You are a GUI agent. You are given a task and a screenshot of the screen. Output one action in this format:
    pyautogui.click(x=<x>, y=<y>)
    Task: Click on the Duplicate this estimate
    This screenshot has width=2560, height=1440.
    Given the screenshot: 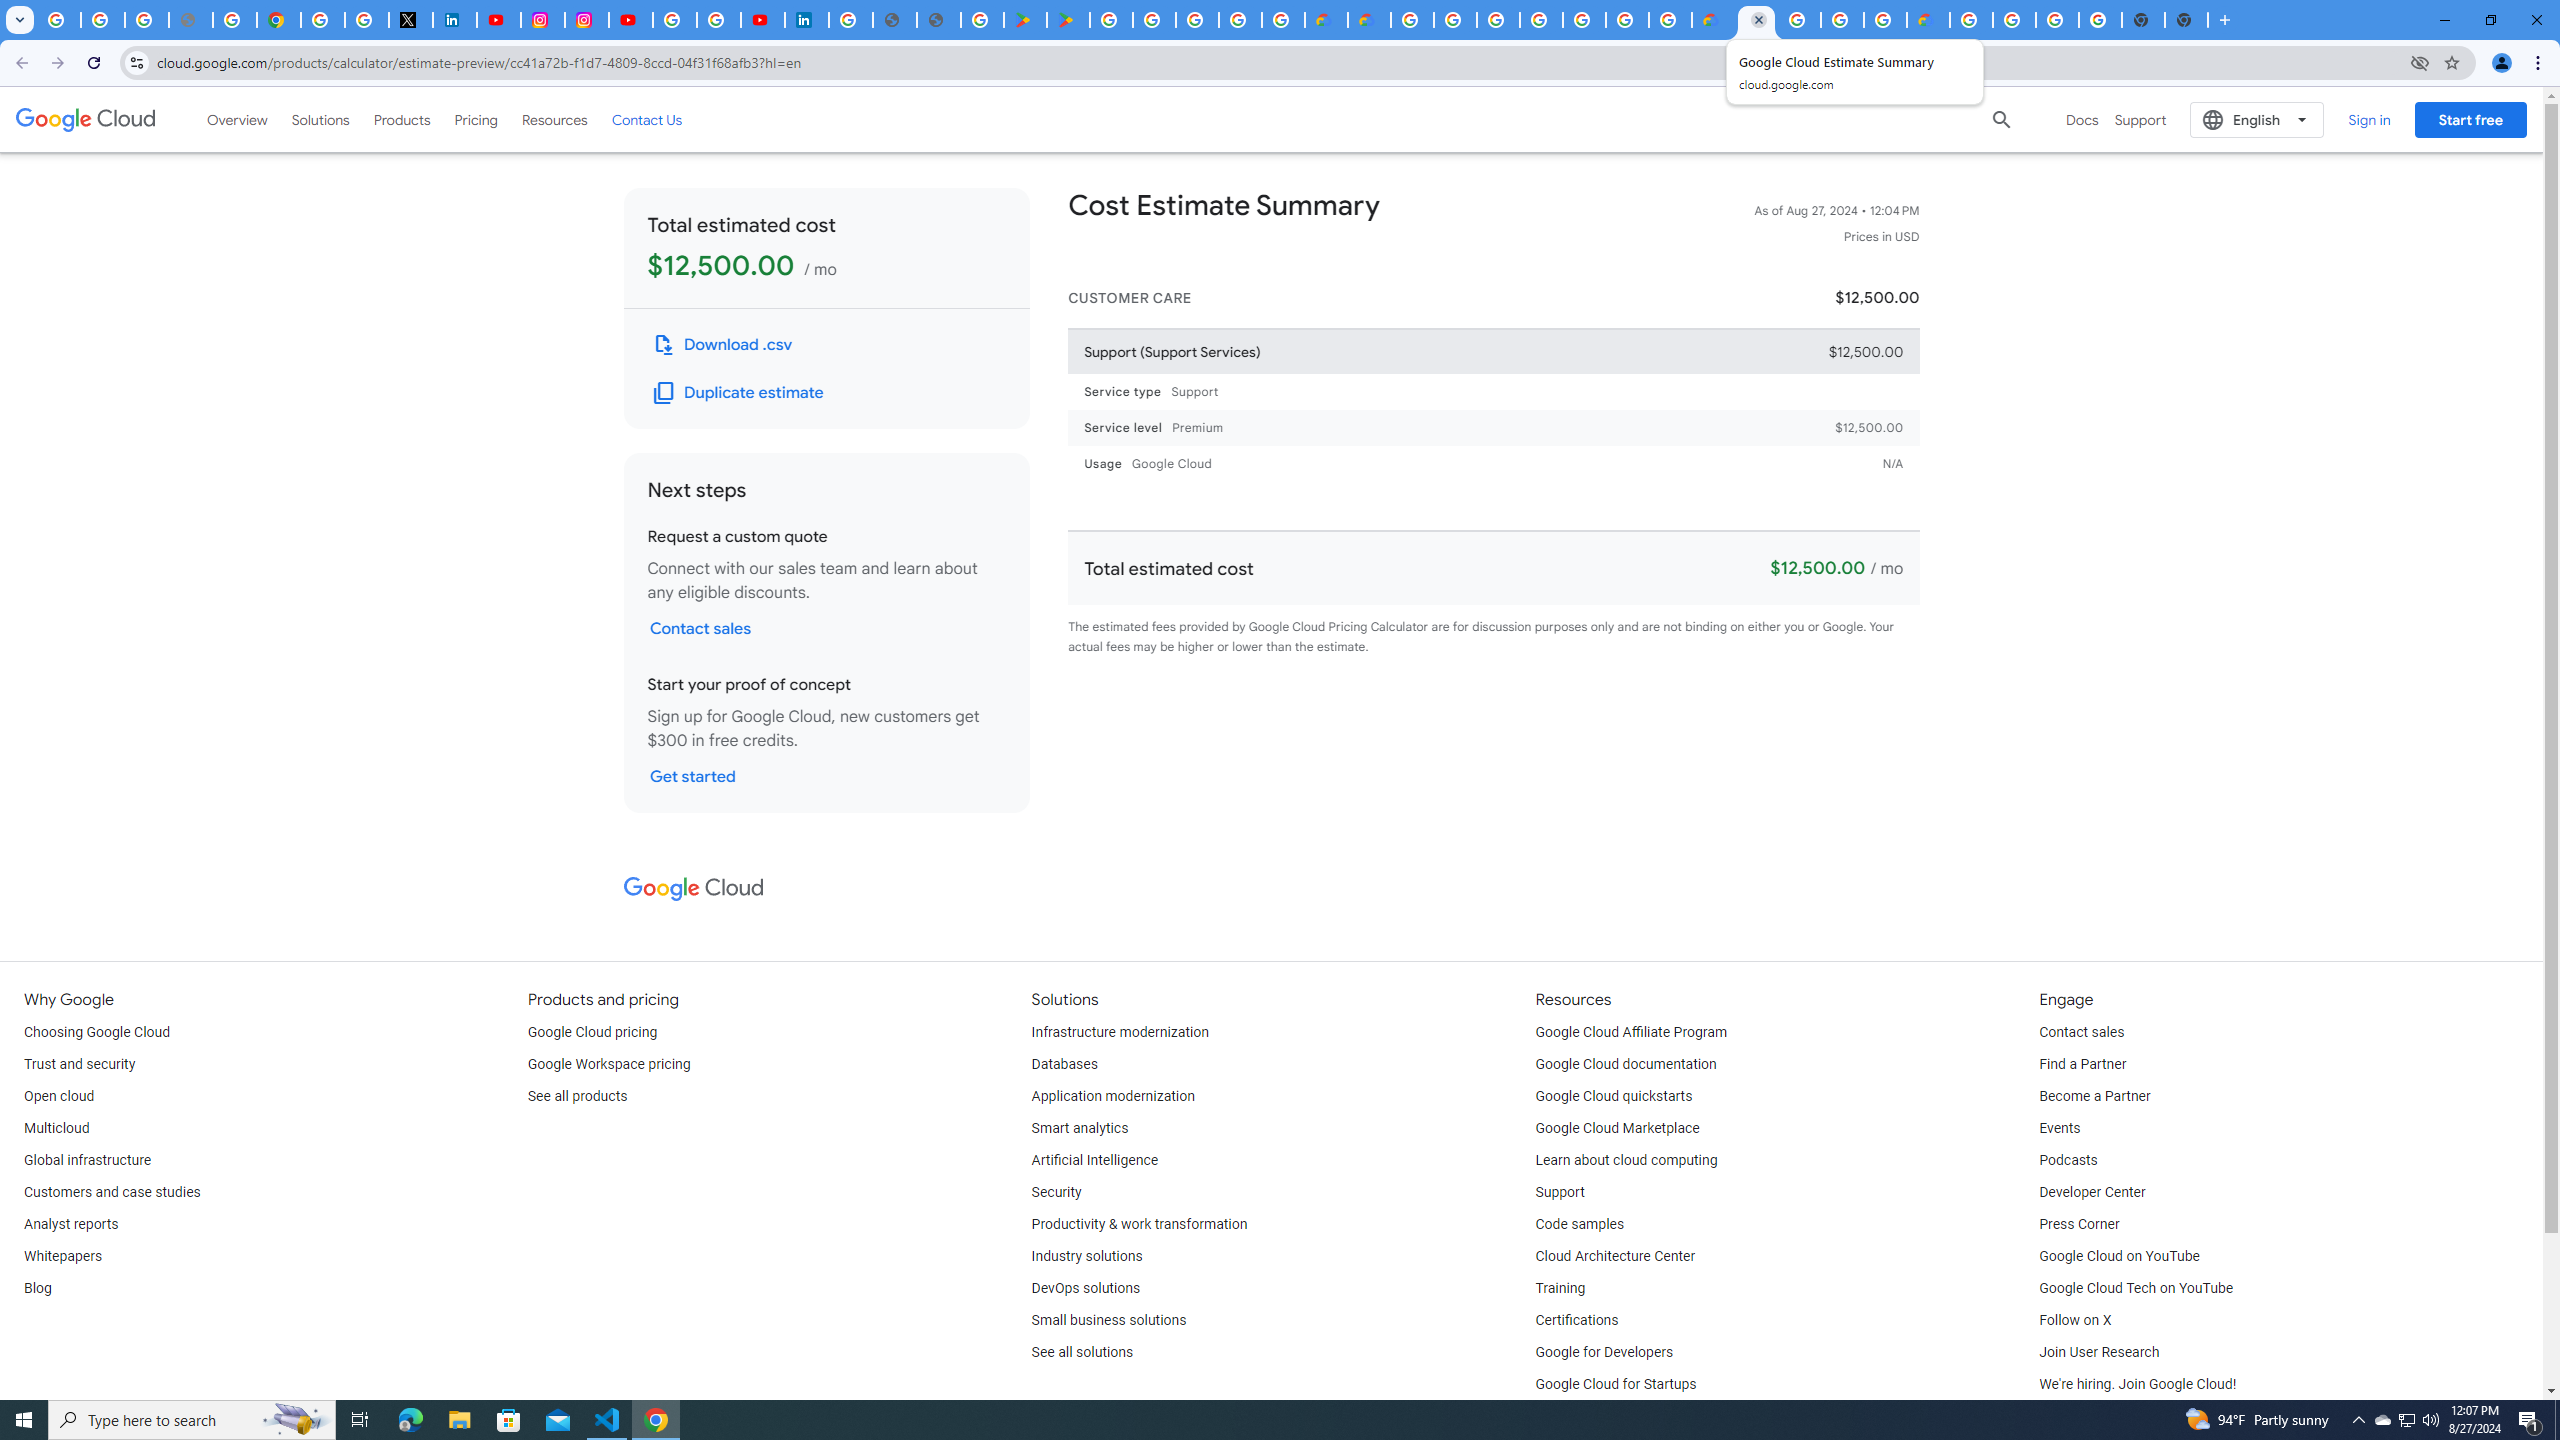 What is the action you would take?
    pyautogui.click(x=740, y=392)
    